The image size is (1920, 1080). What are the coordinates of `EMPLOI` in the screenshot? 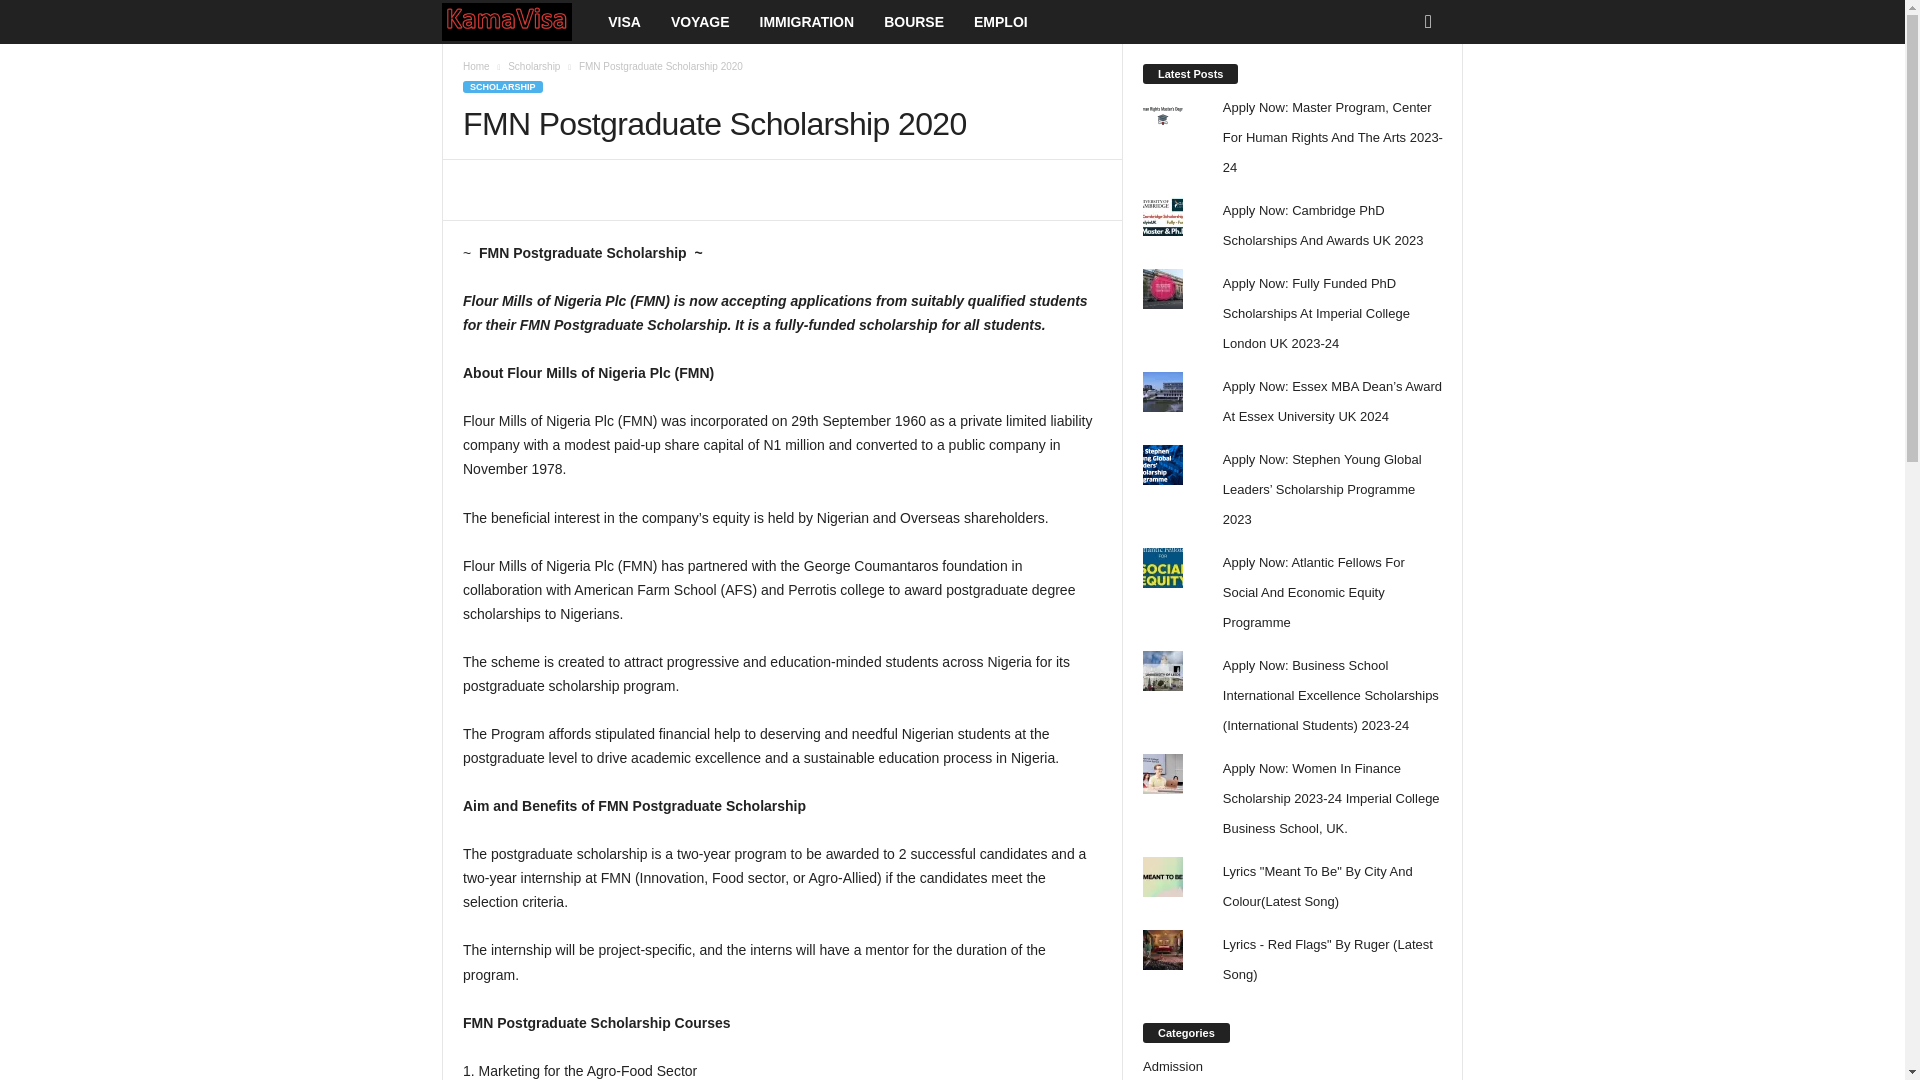 It's located at (1000, 22).